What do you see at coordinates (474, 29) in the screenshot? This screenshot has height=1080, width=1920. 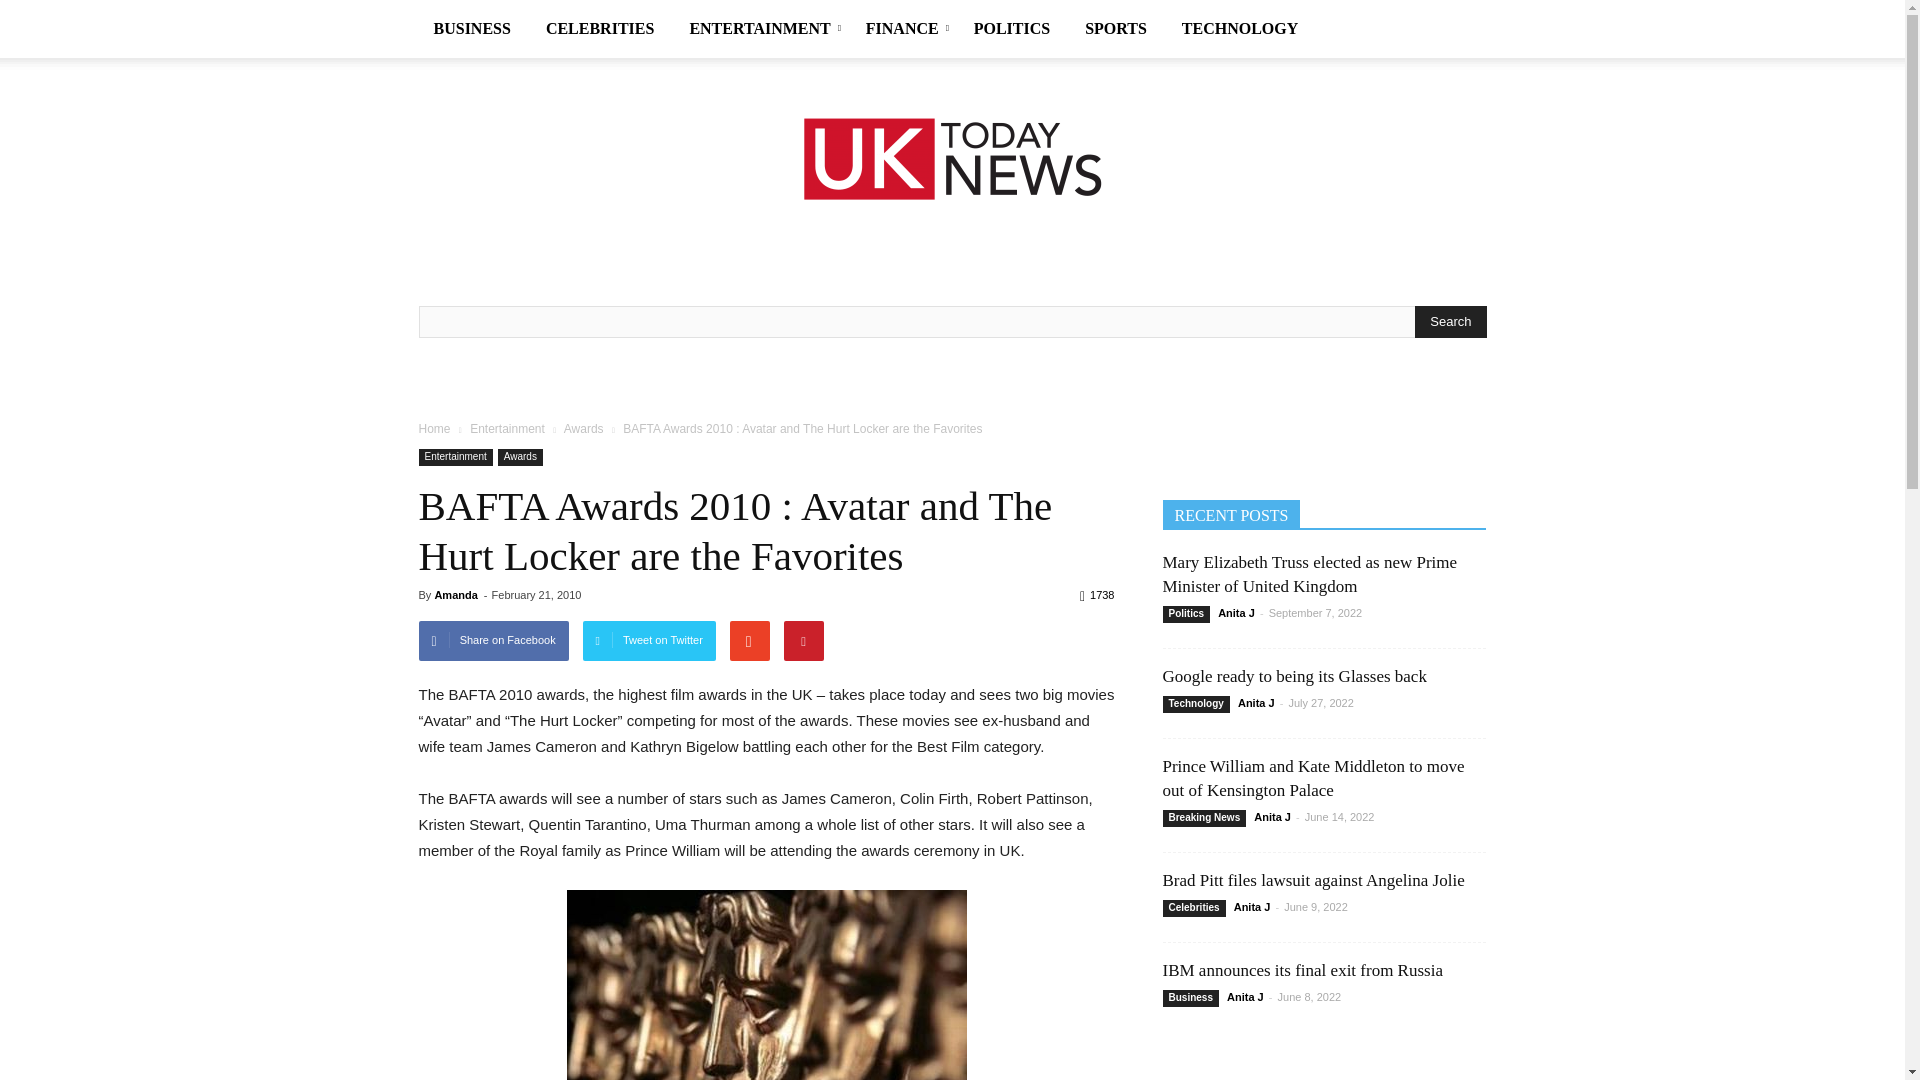 I see `BUSINESS` at bounding box center [474, 29].